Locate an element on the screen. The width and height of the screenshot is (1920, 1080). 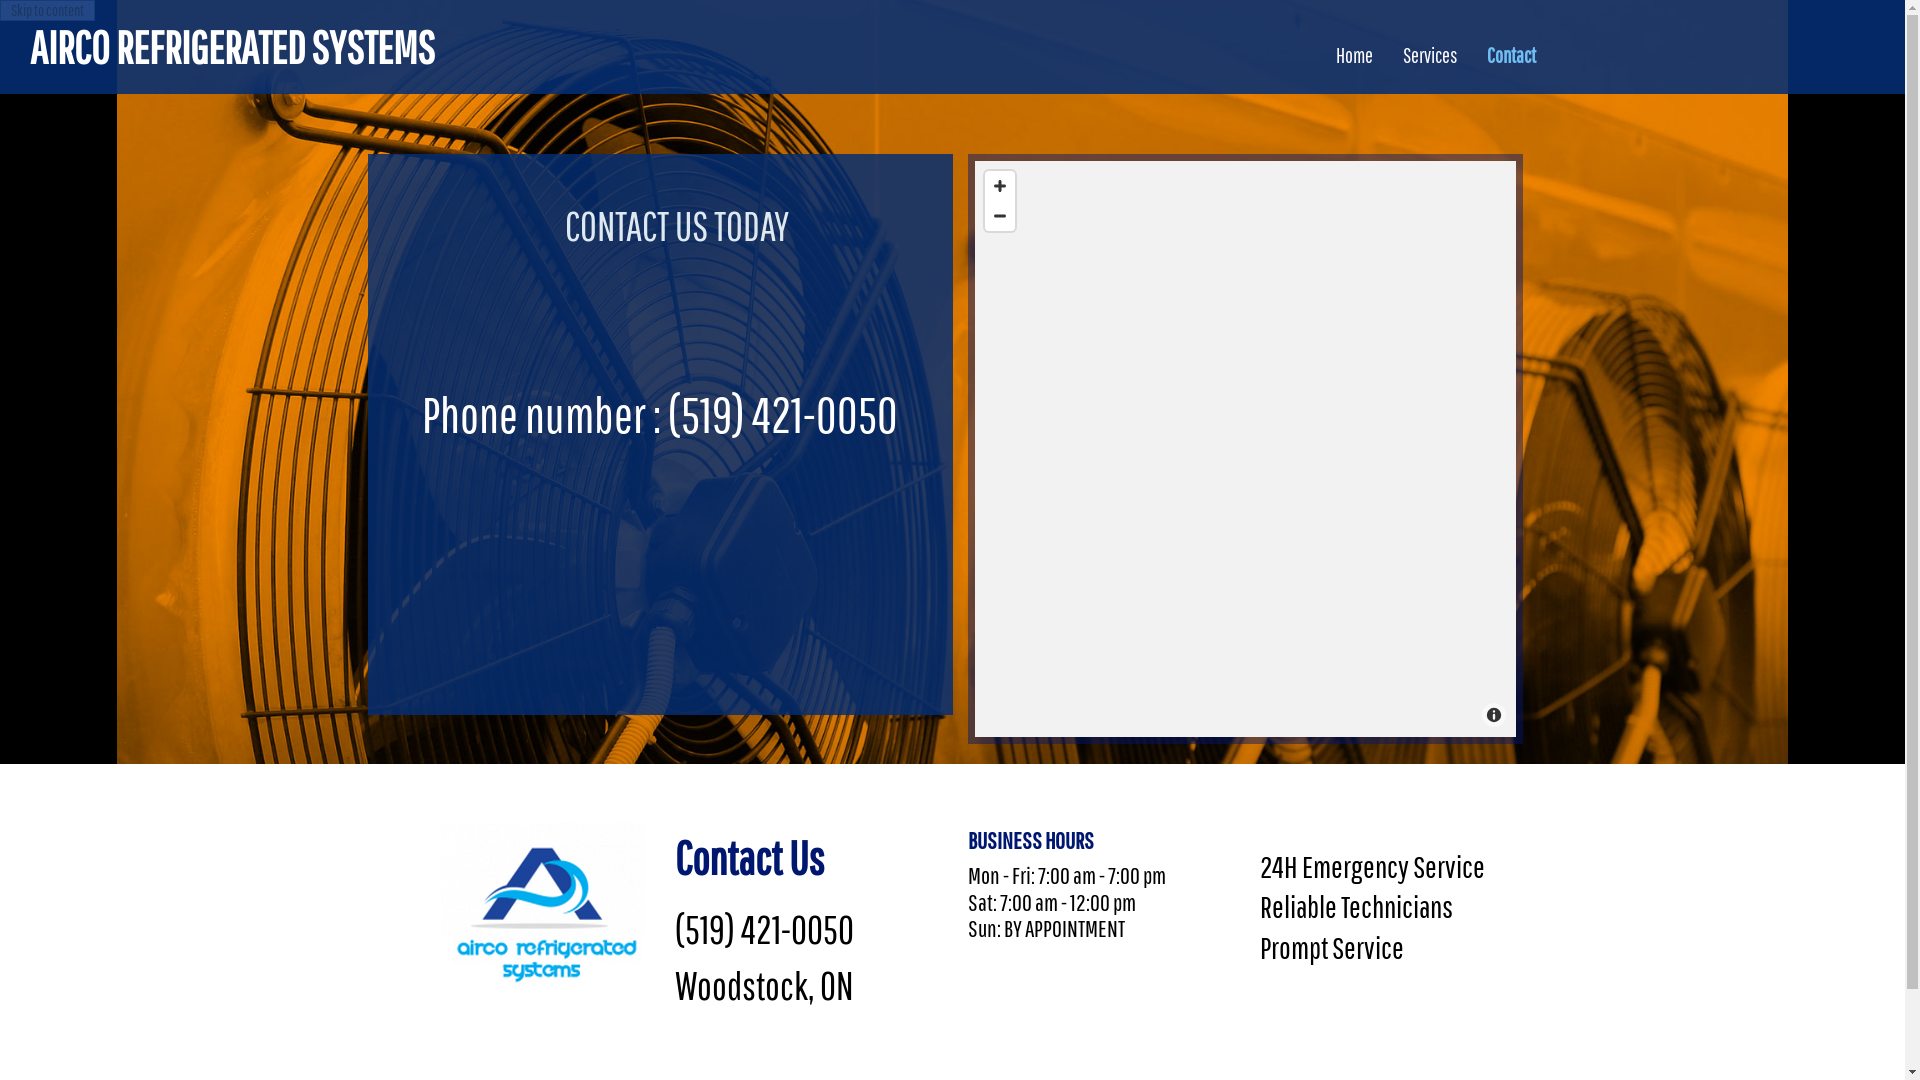
Contact is located at coordinates (1512, 46).